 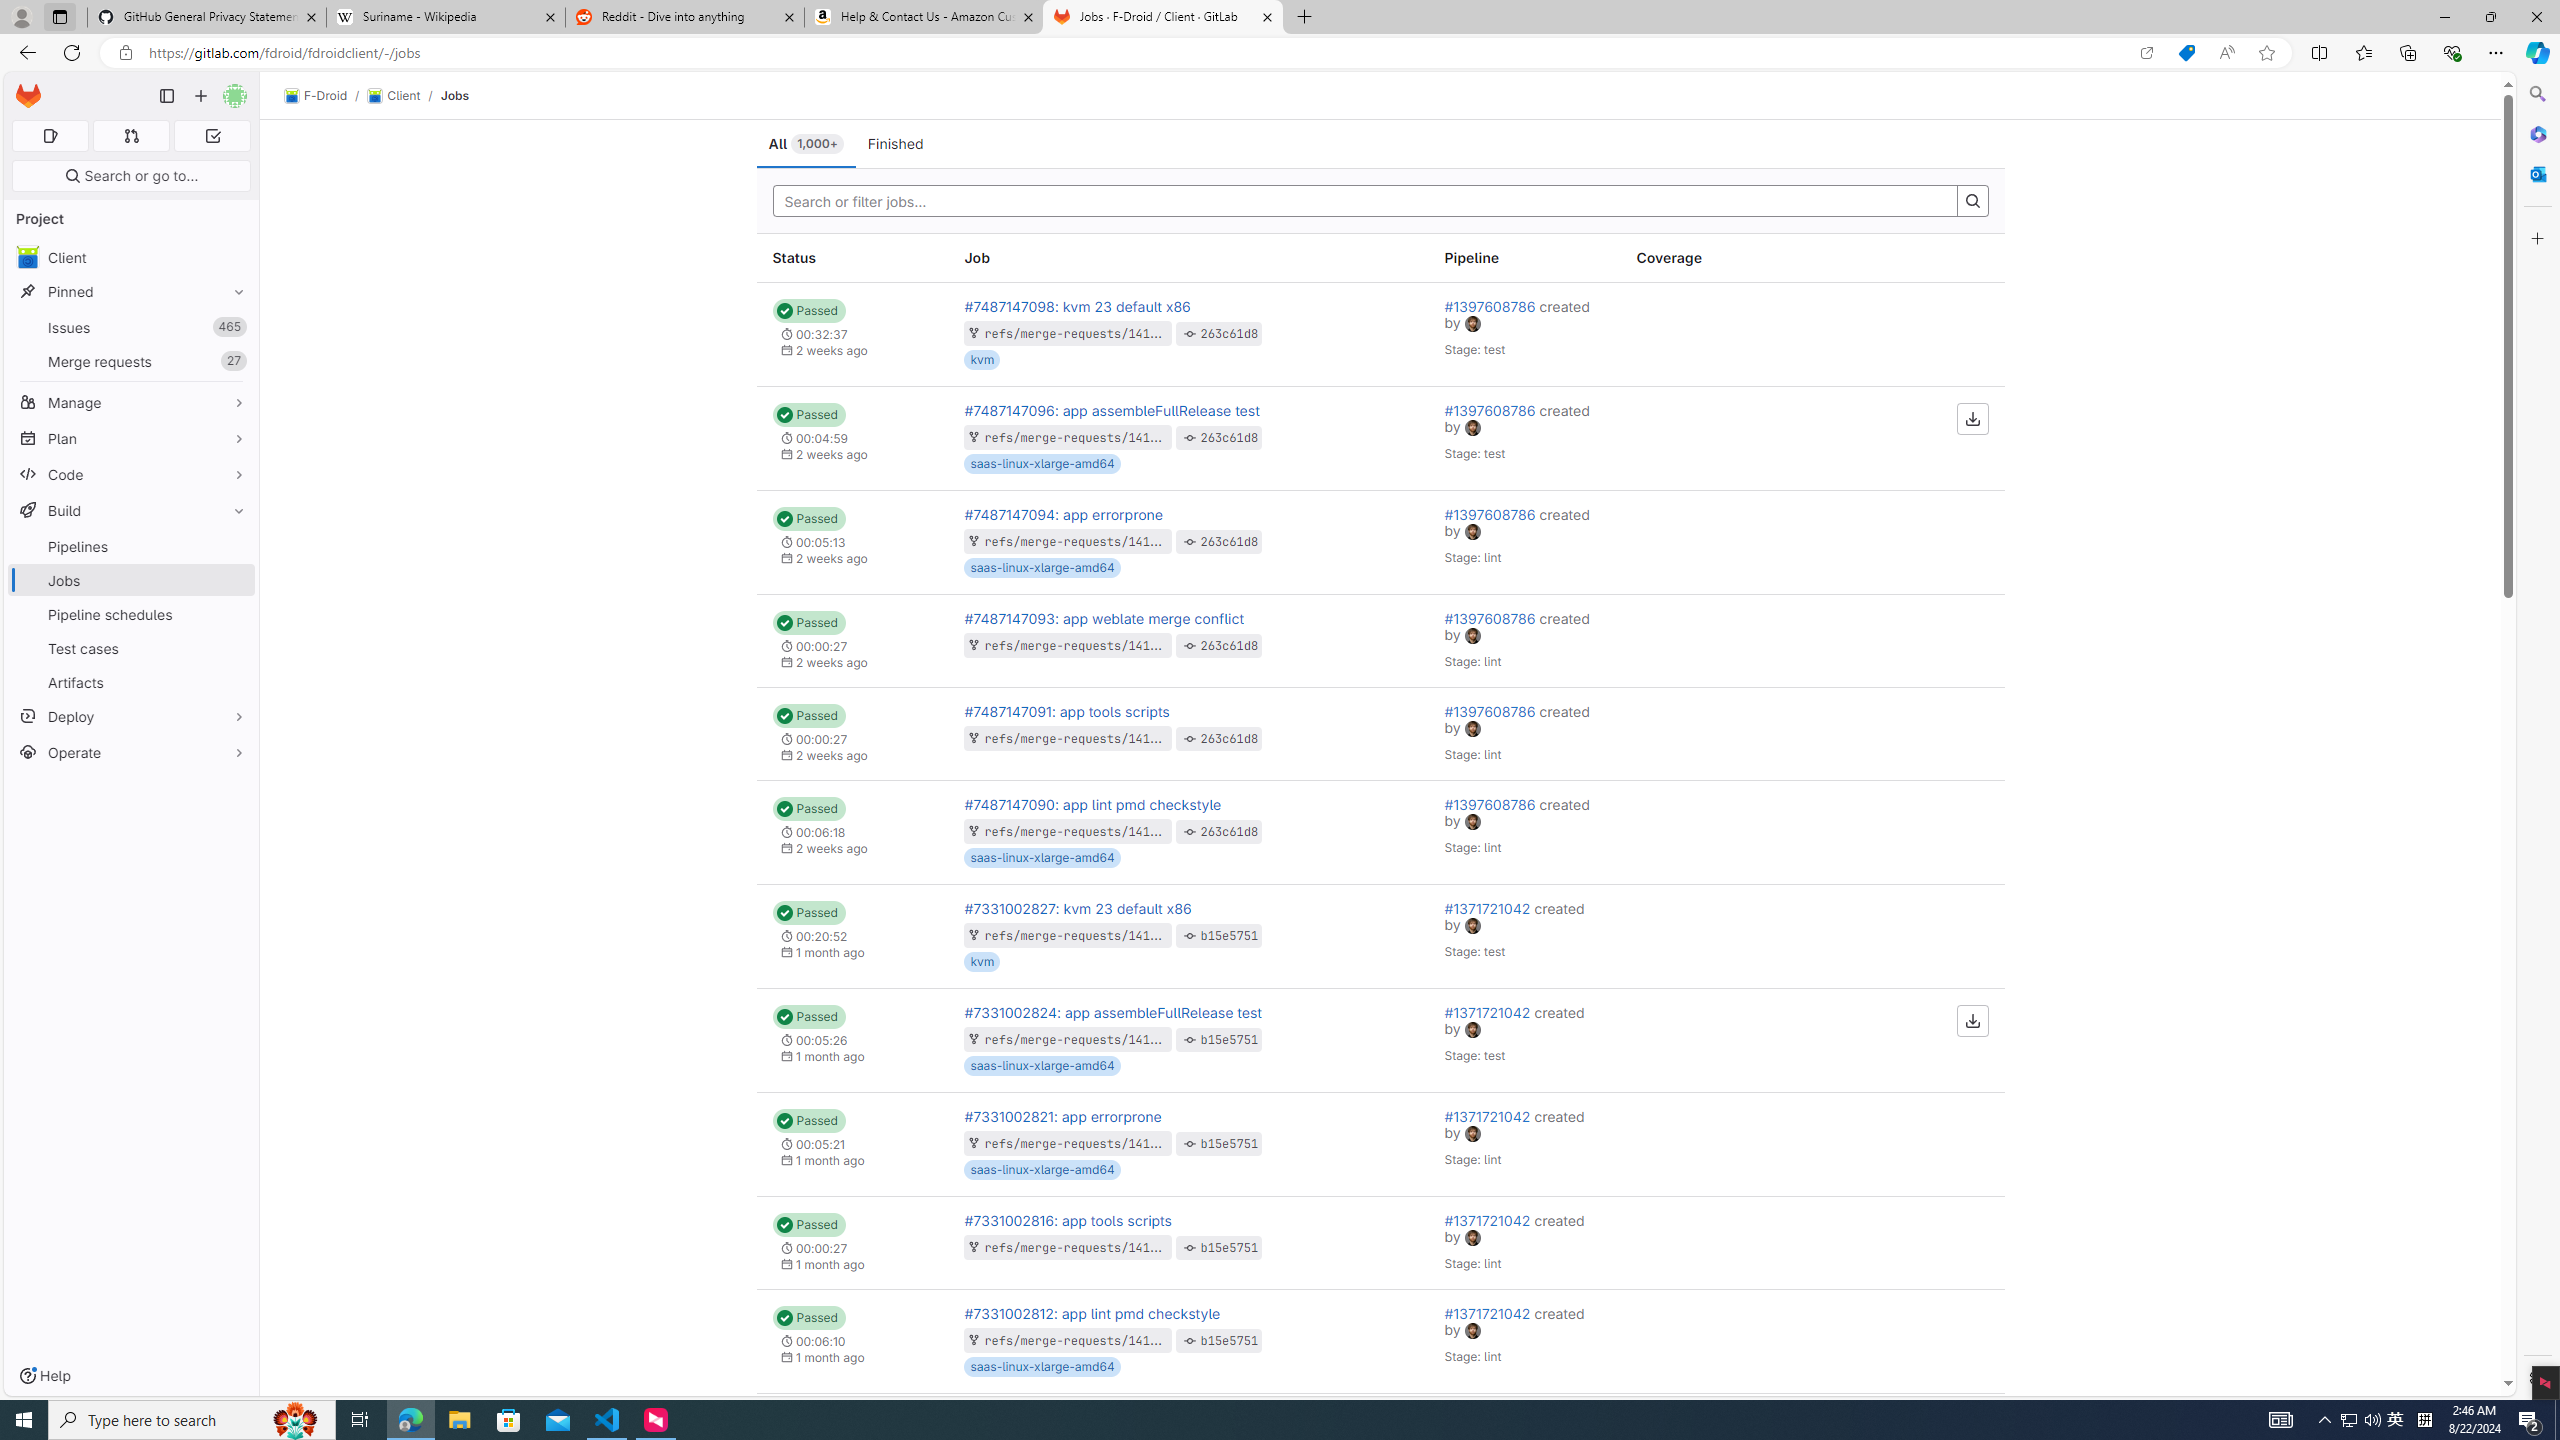 What do you see at coordinates (852, 1243) in the screenshot?
I see `Status: Passed 00:00:27 1 month ago` at bounding box center [852, 1243].